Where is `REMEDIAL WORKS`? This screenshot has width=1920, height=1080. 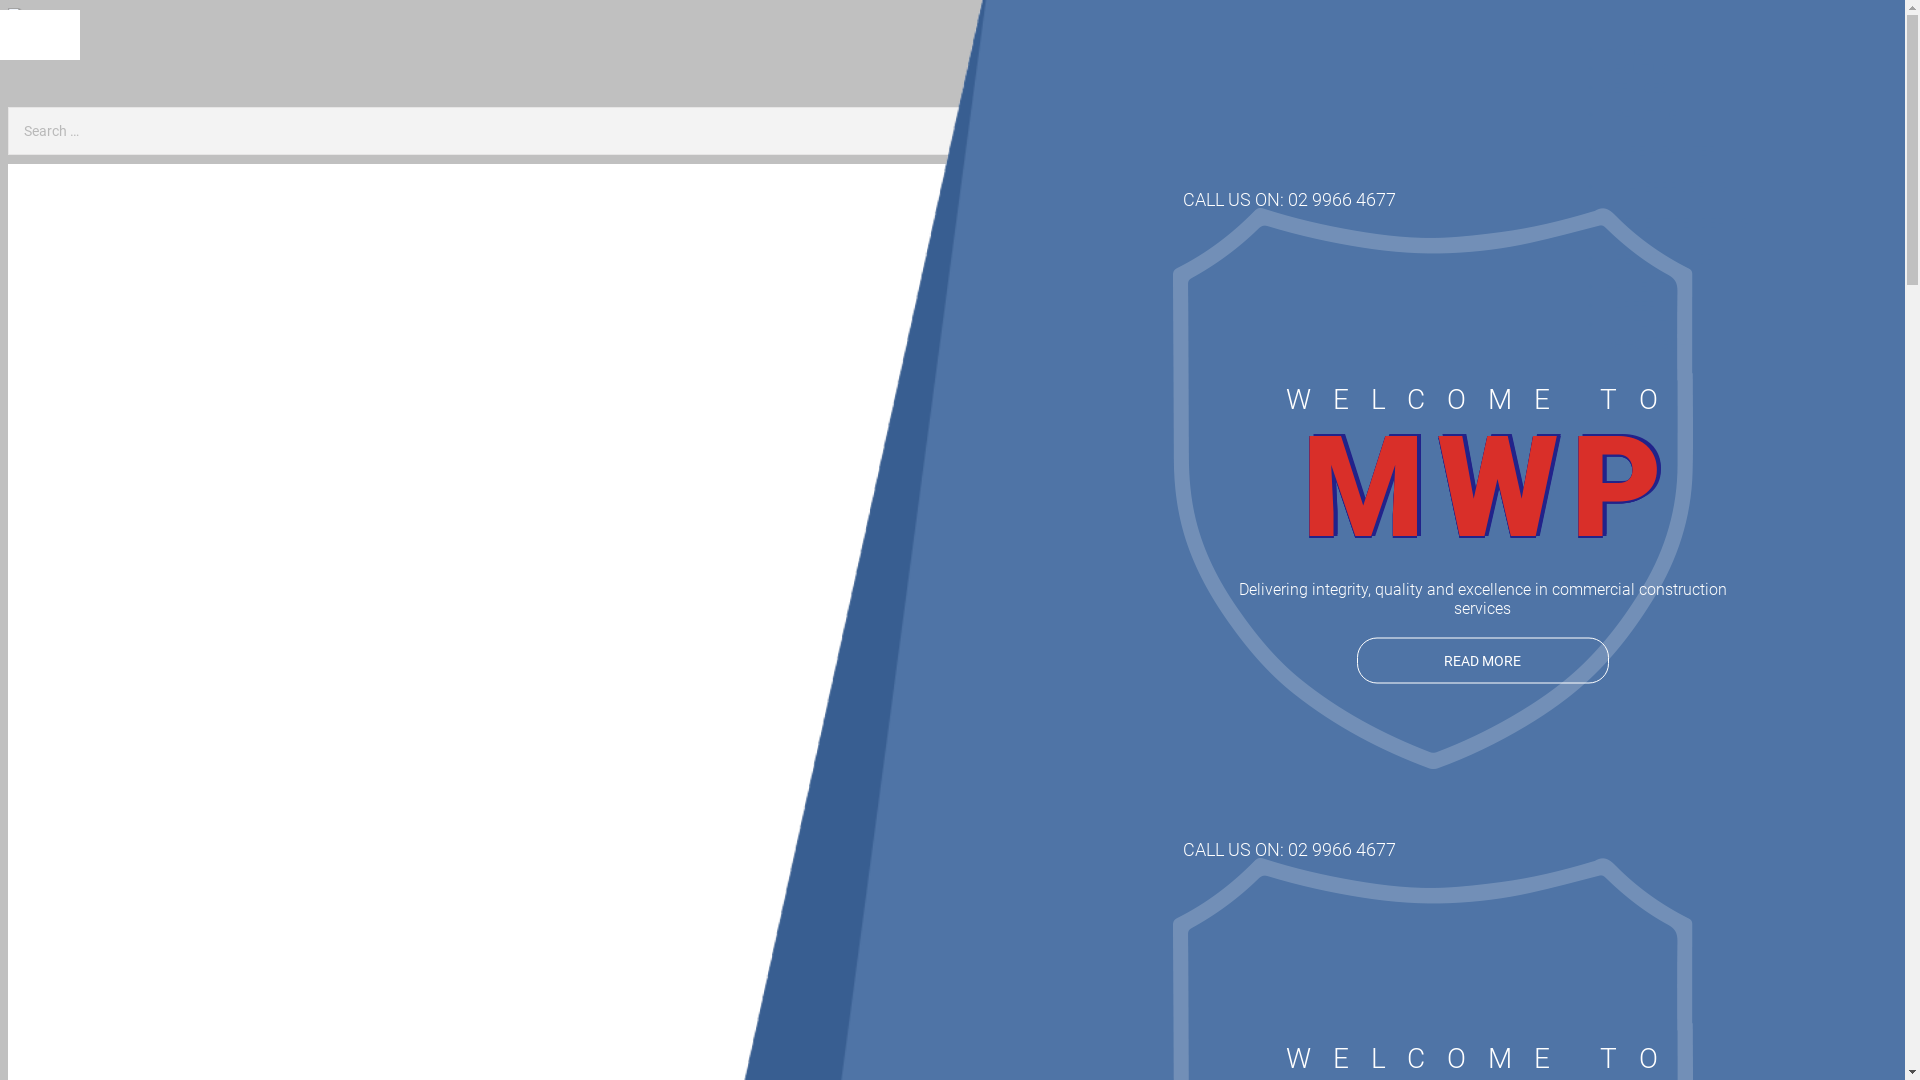 REMEDIAL WORKS is located at coordinates (1735, 259).